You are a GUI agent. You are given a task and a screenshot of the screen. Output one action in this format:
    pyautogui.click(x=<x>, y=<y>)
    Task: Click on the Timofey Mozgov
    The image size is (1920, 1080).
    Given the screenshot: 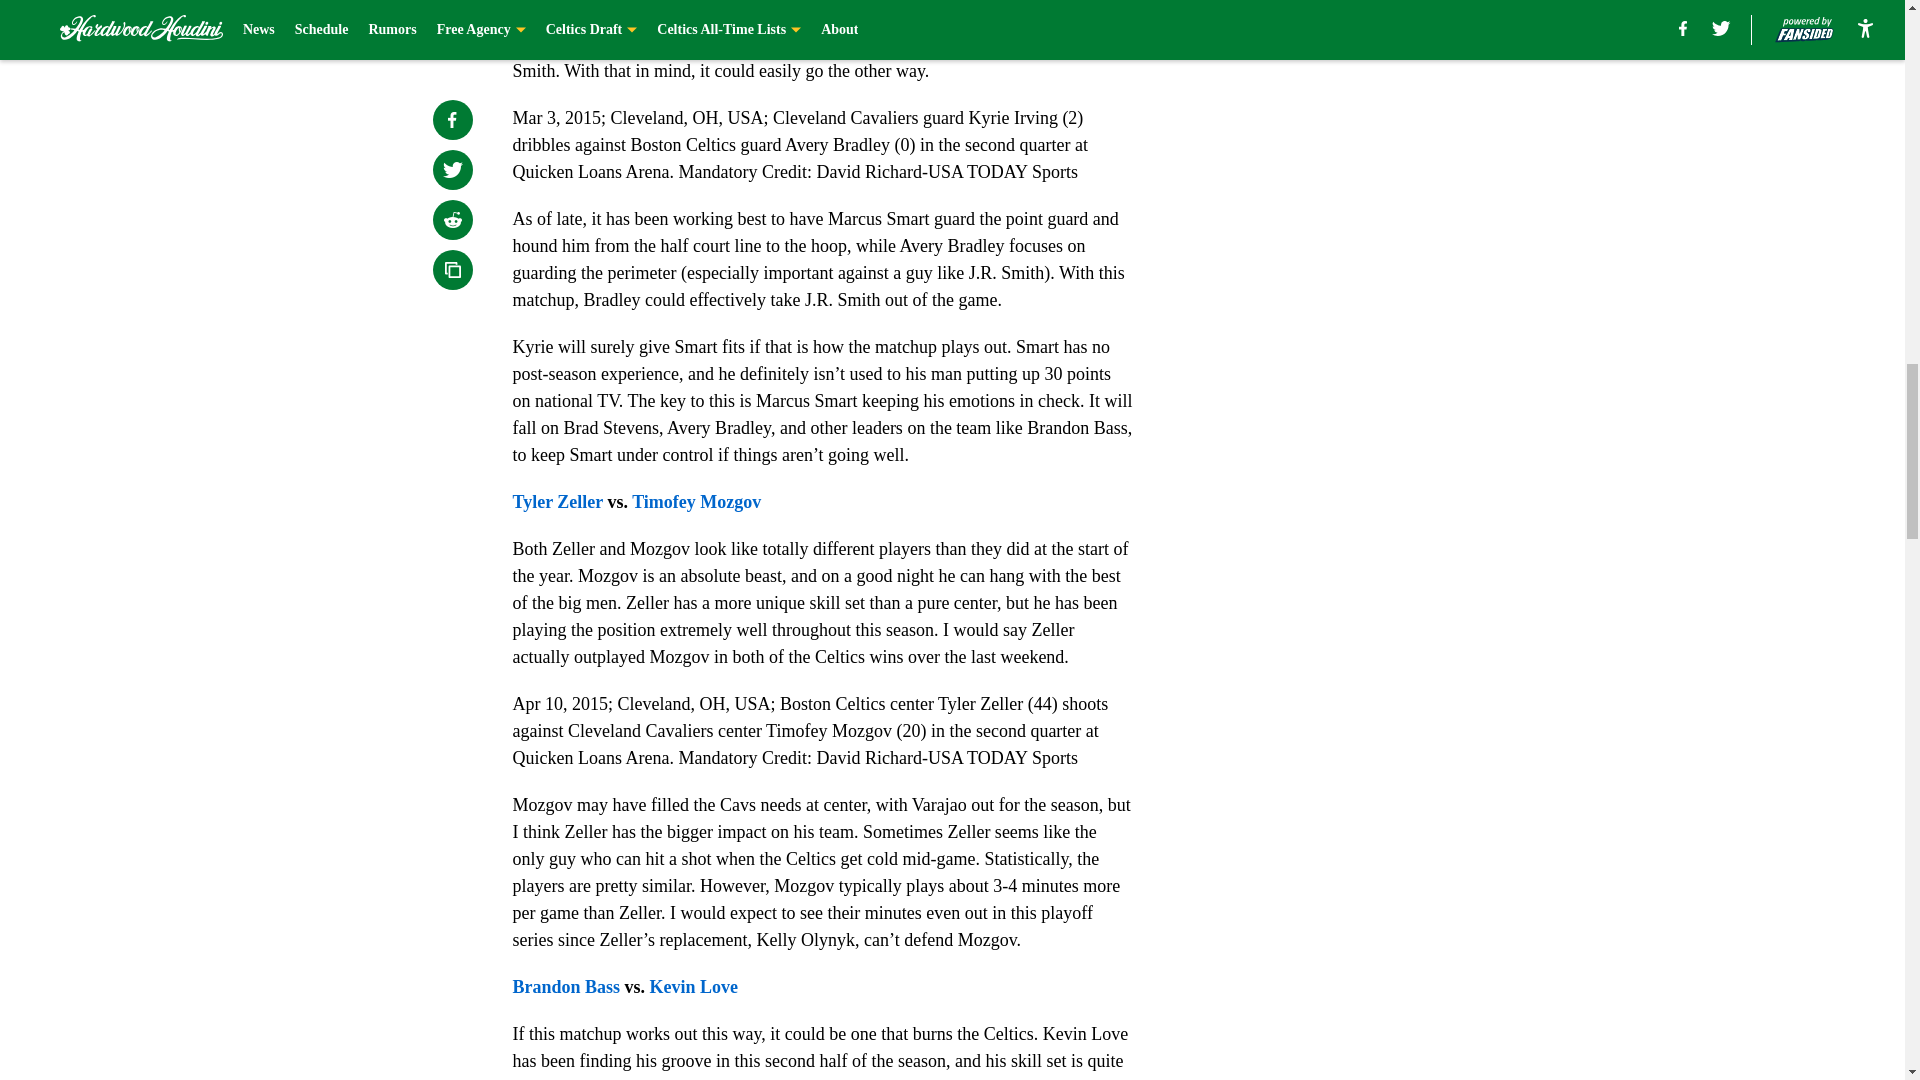 What is the action you would take?
    pyautogui.click(x=696, y=502)
    